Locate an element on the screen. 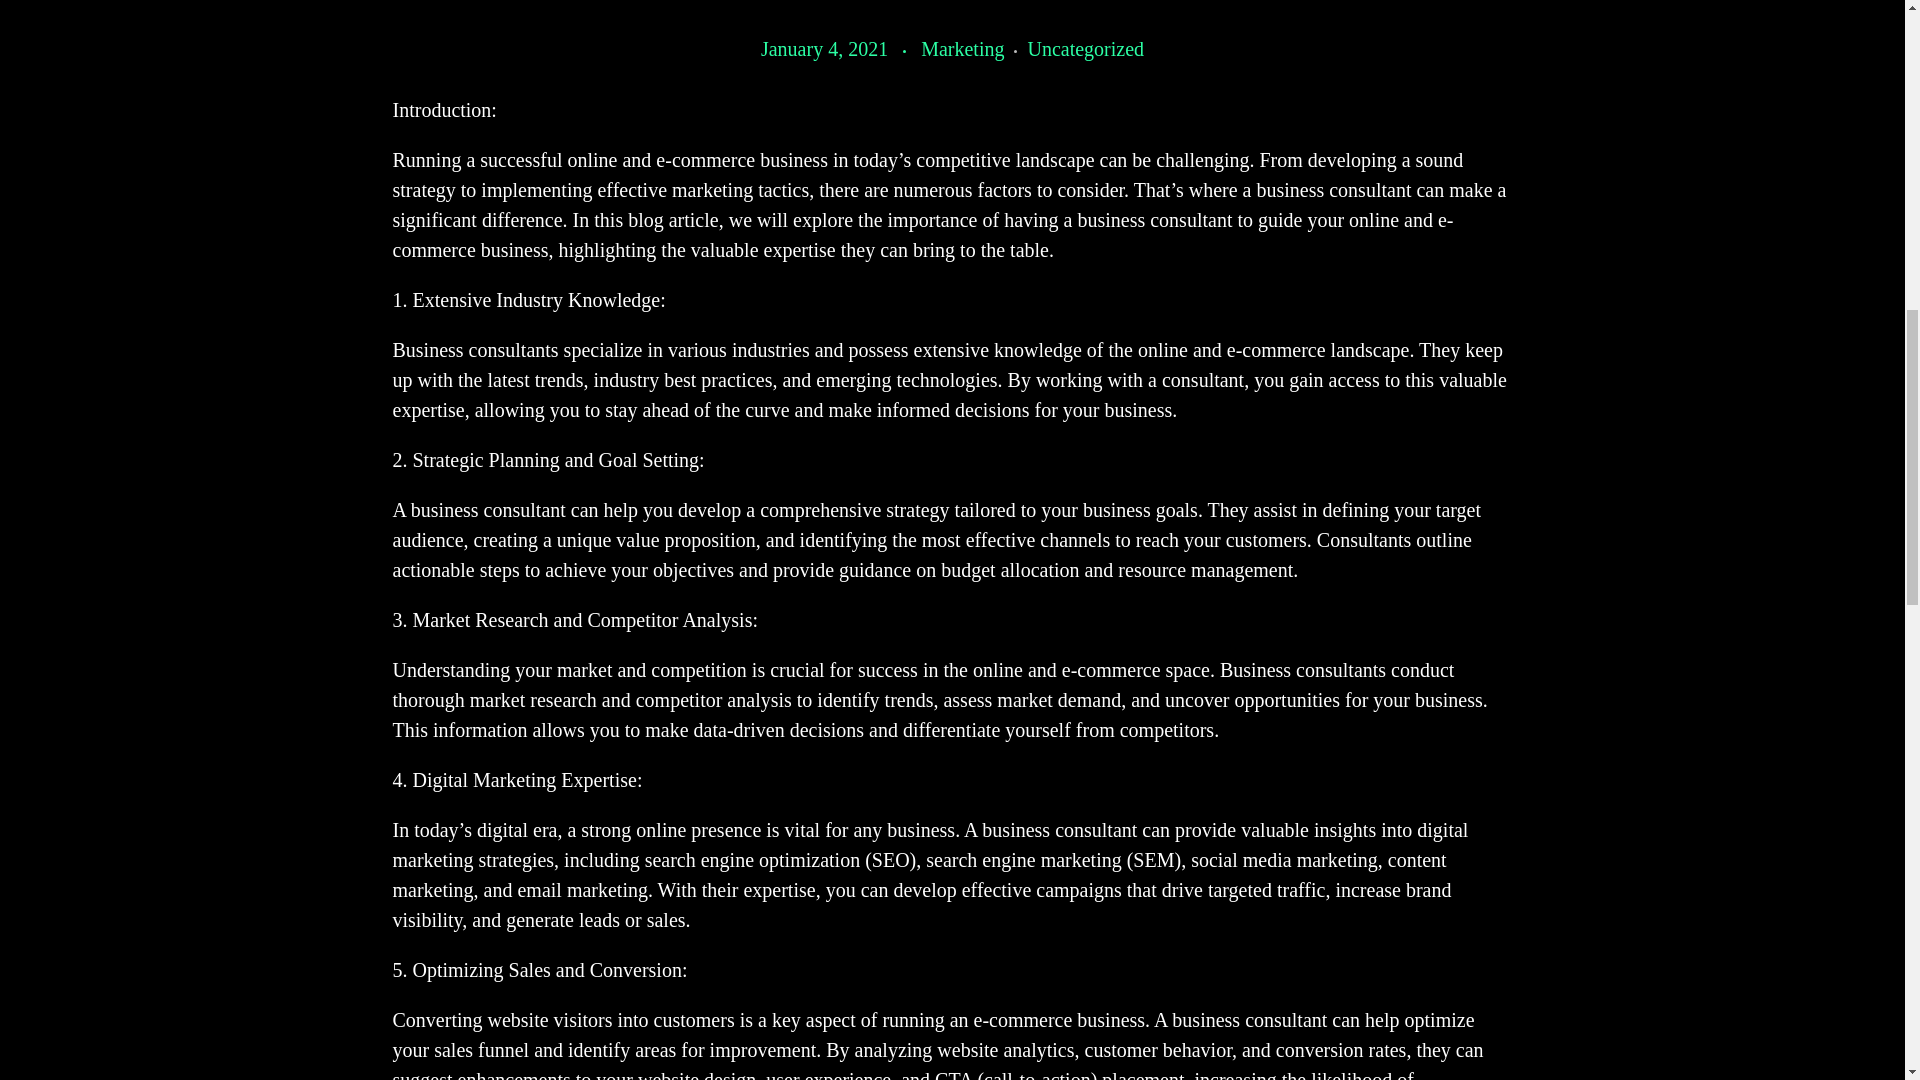 Image resolution: width=1920 pixels, height=1080 pixels. Uncategorized is located at coordinates (1086, 48).